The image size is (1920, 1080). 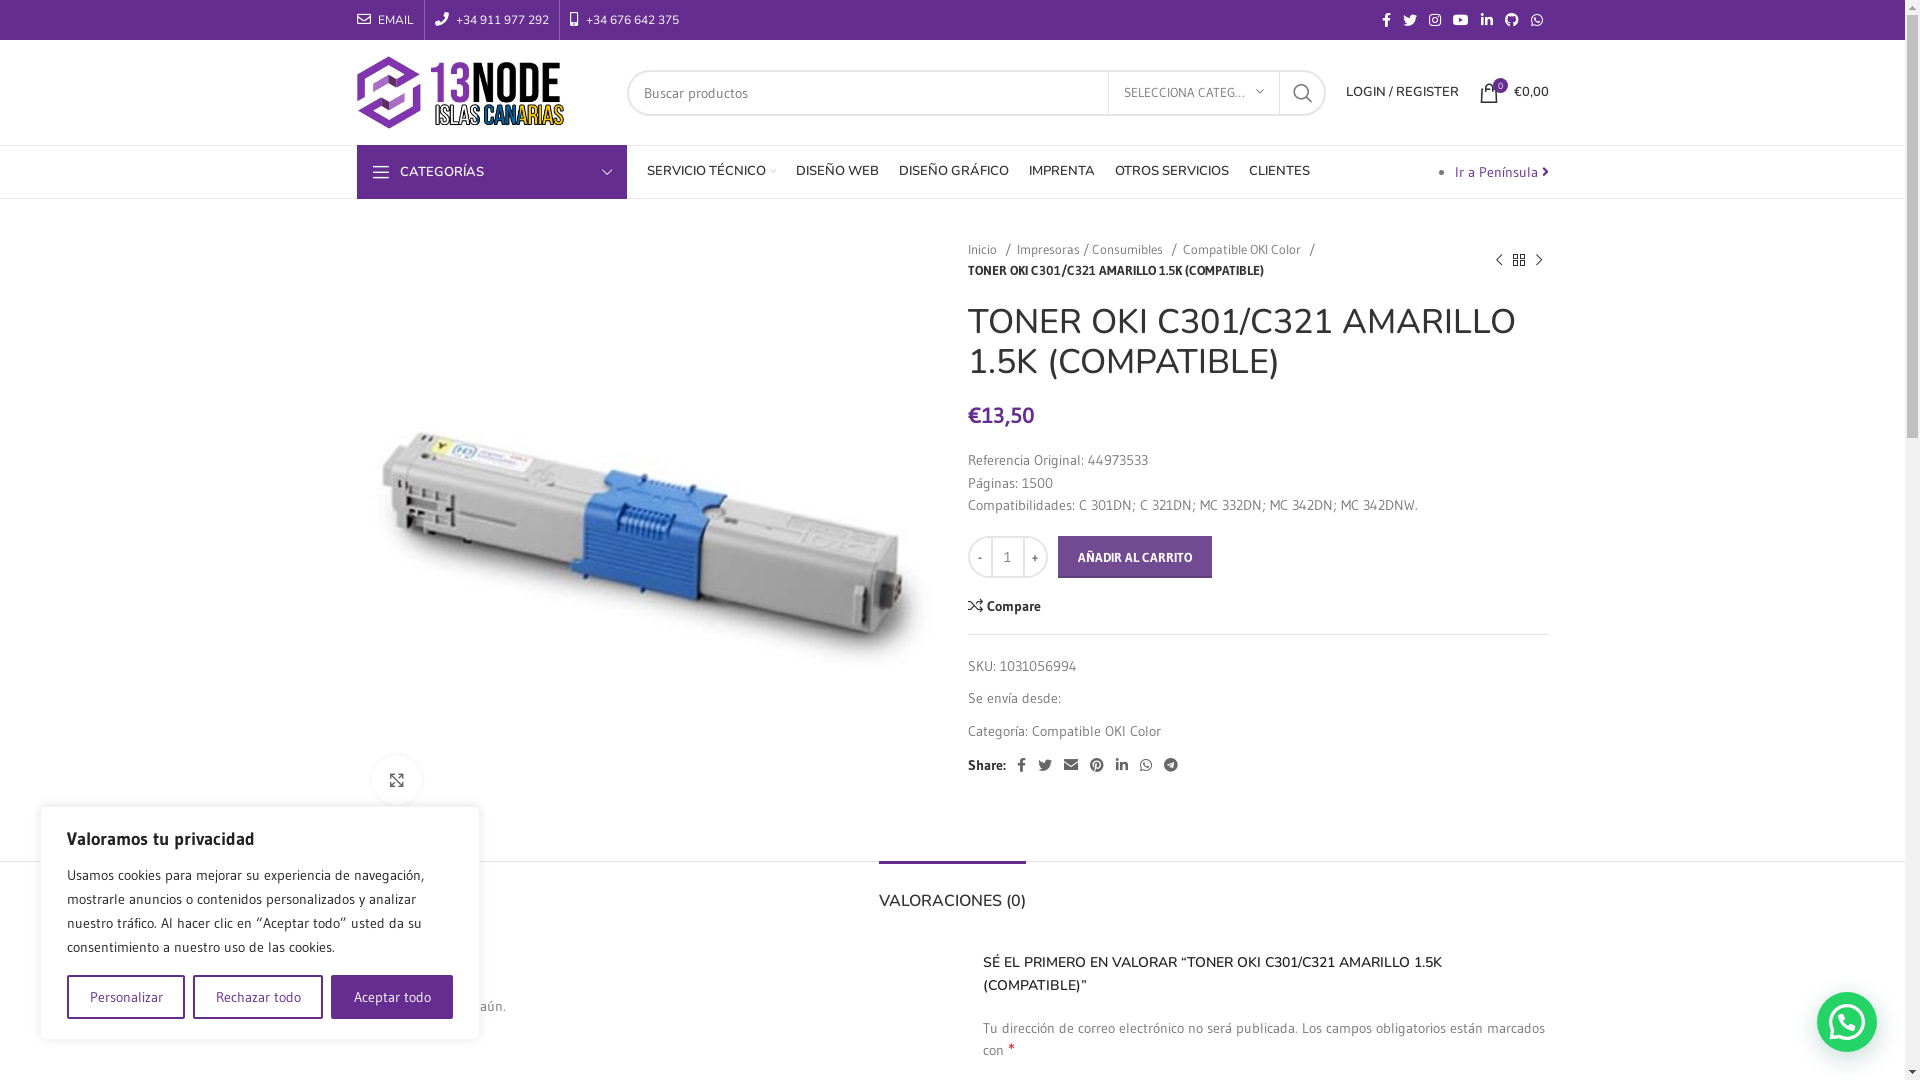 What do you see at coordinates (990, 250) in the screenshot?
I see `Inicio` at bounding box center [990, 250].